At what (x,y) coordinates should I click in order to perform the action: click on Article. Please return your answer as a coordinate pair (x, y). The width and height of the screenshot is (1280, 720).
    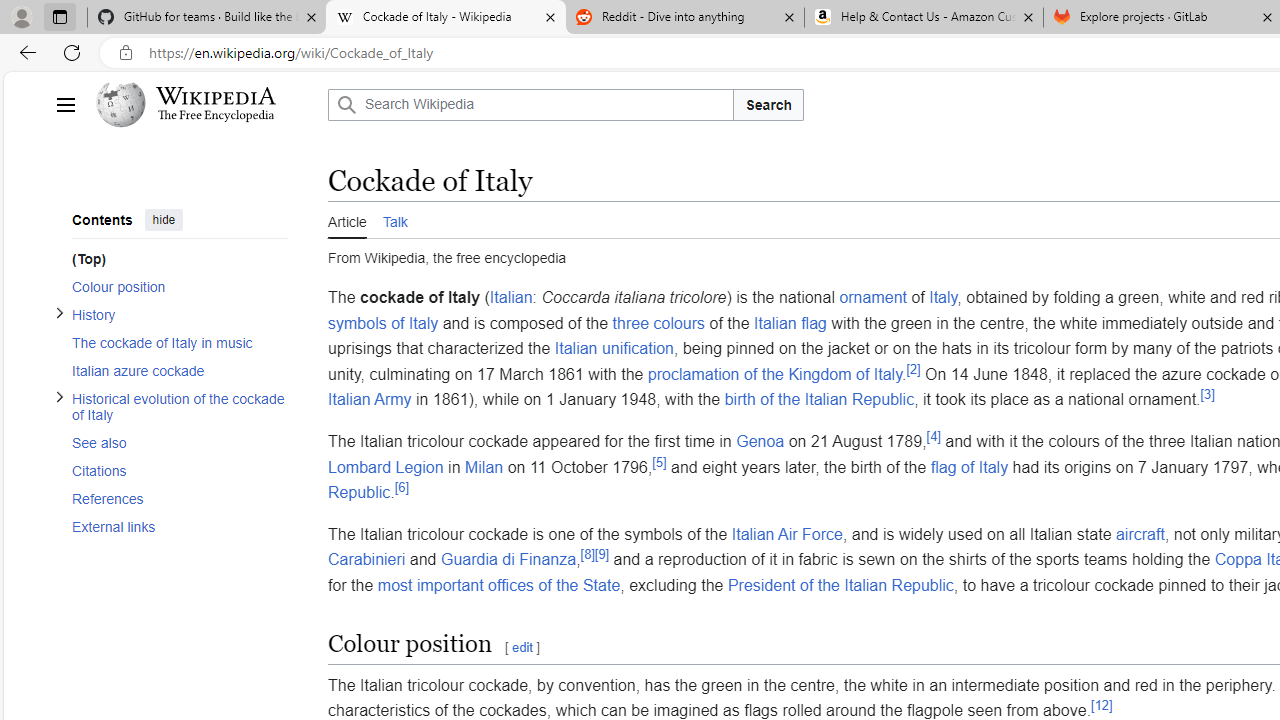
    Looking at the image, I should click on (347, 219).